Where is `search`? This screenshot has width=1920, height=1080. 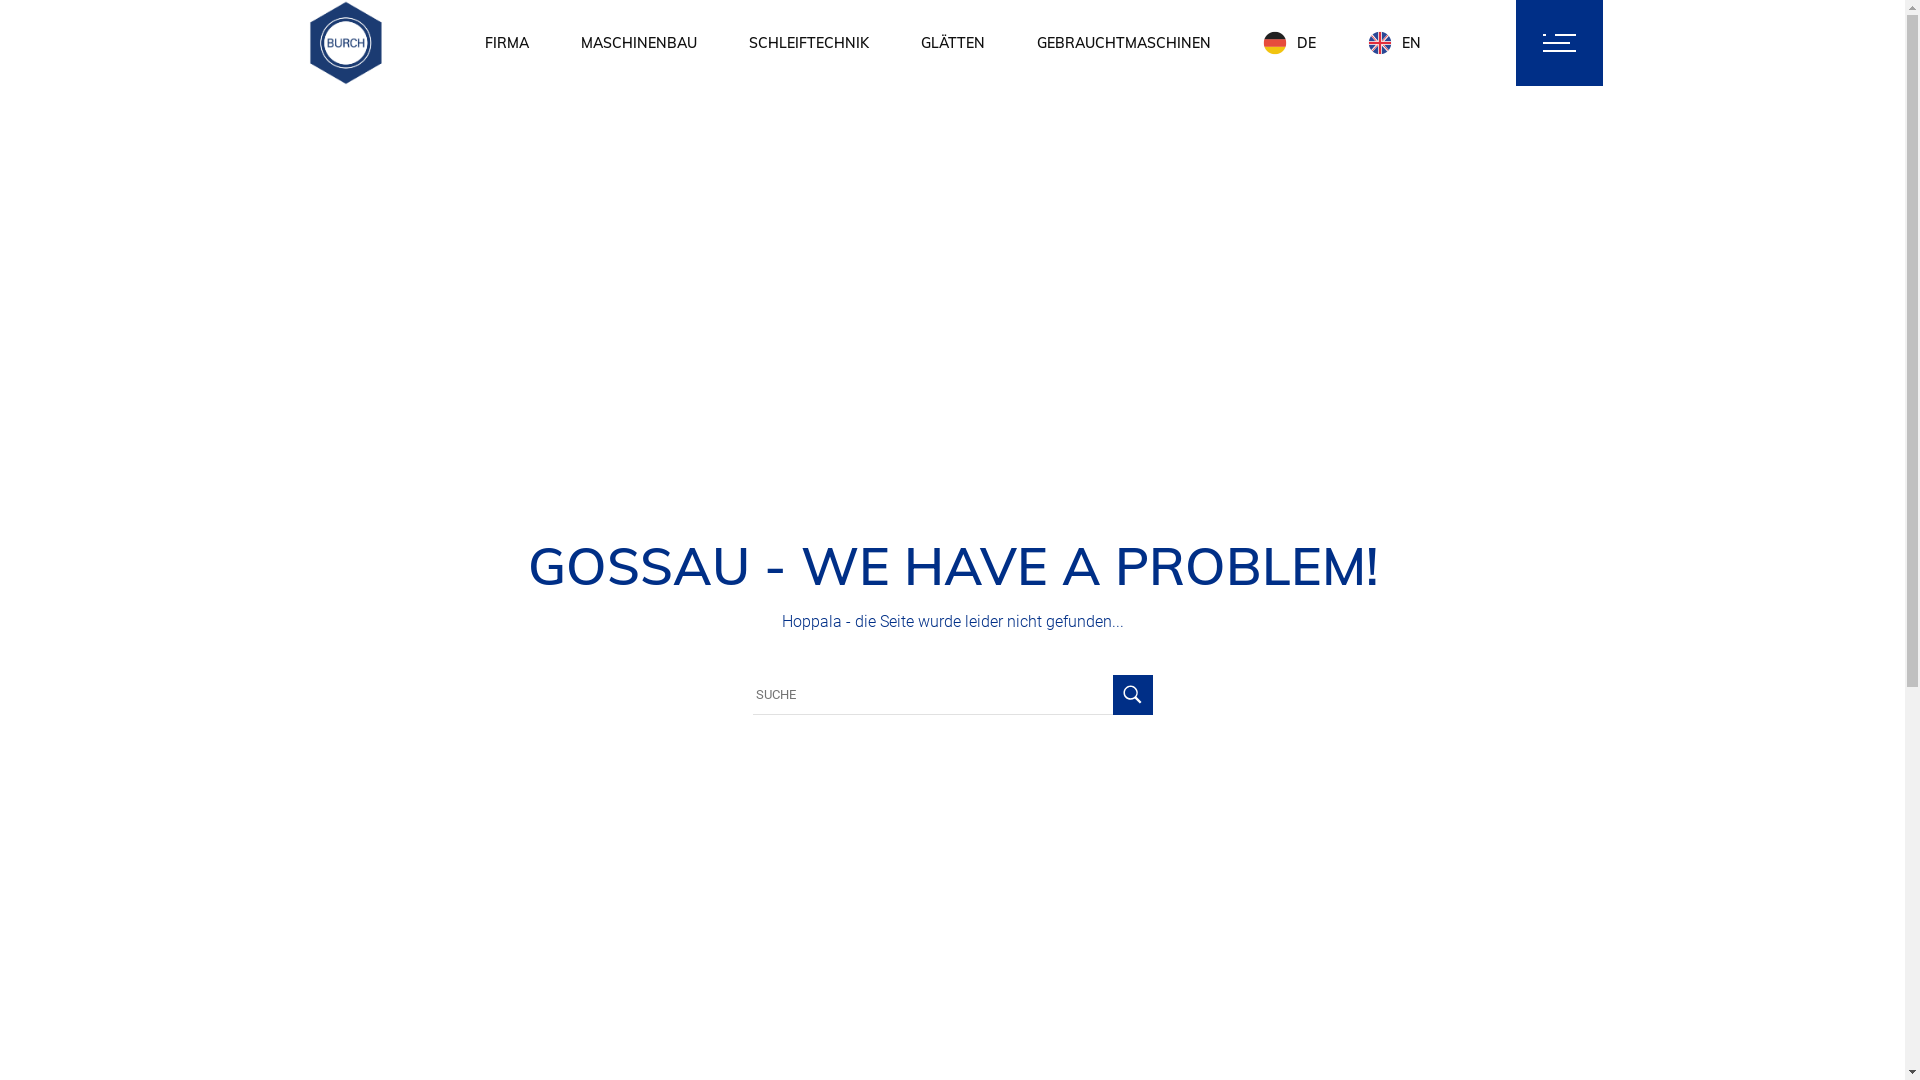 search is located at coordinates (1474, 44).